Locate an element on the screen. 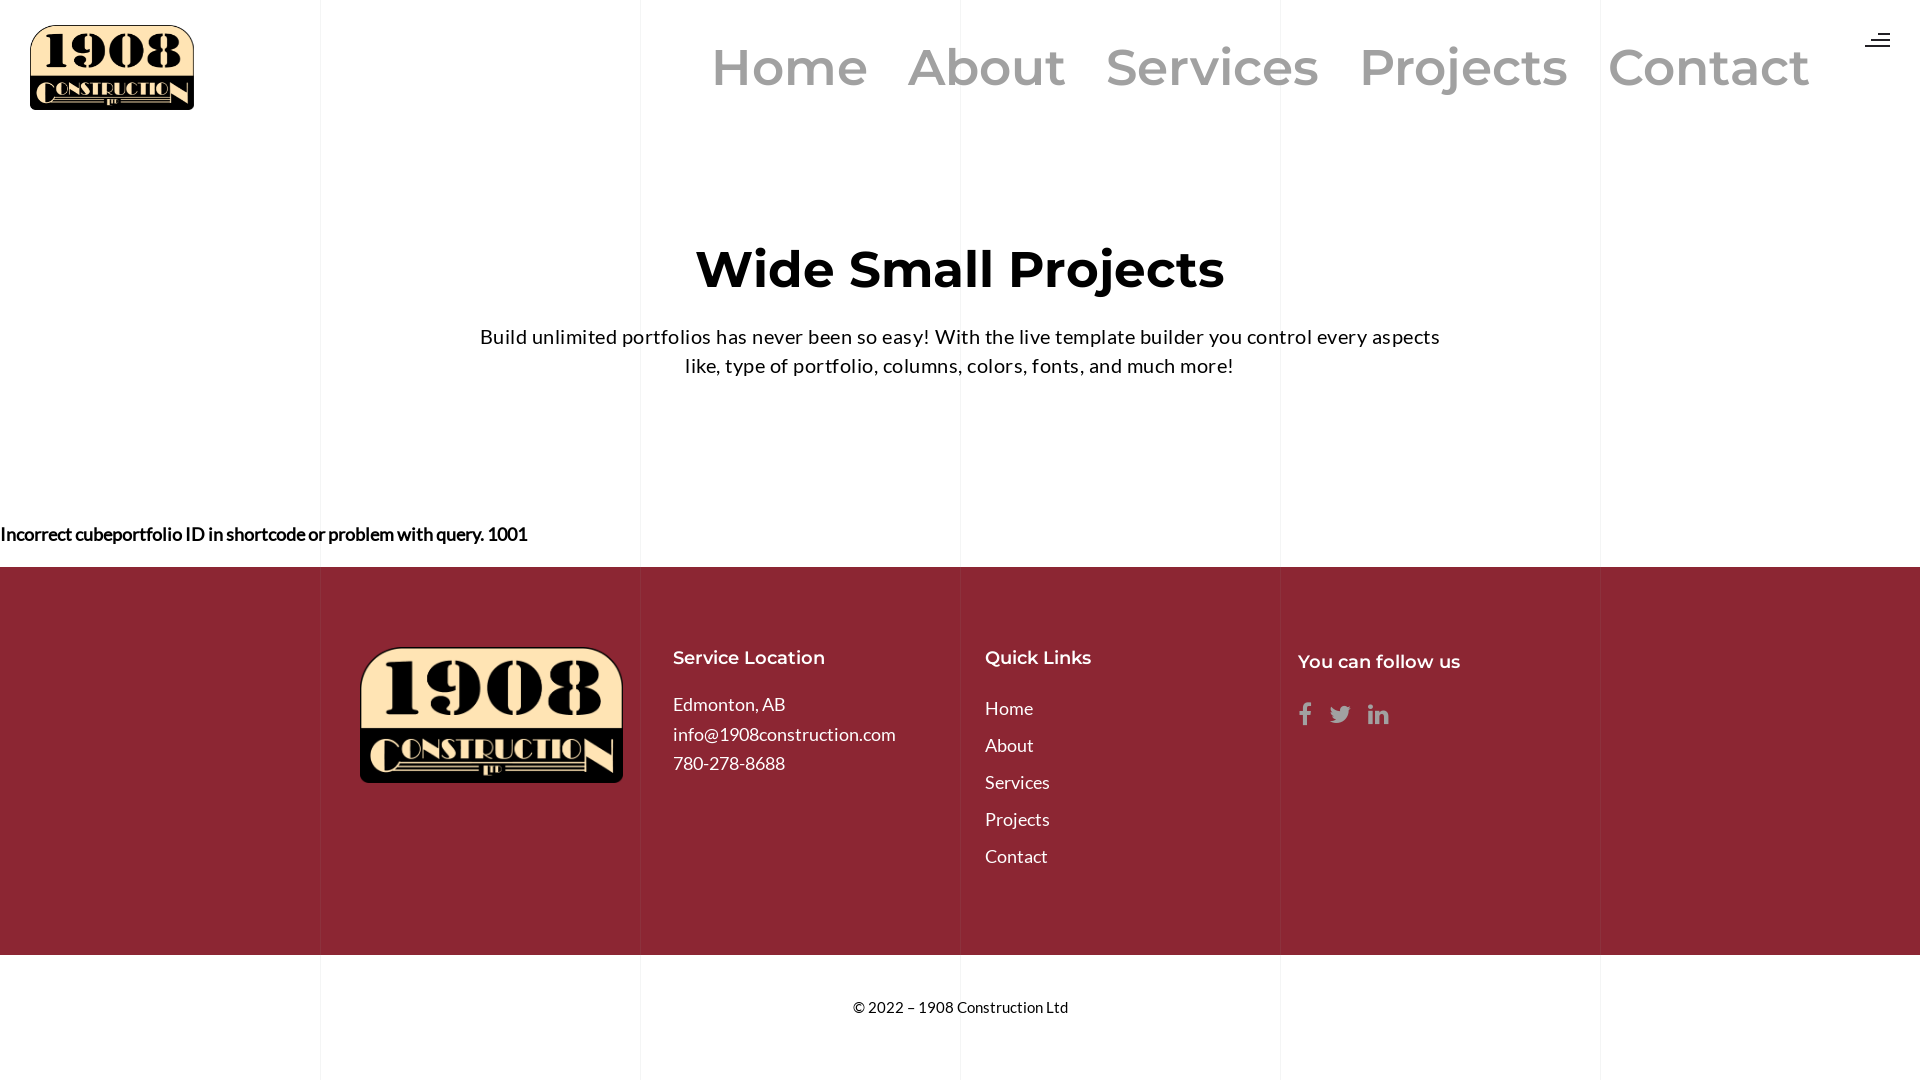 The height and width of the screenshot is (1080, 1920). Home is located at coordinates (1009, 708).